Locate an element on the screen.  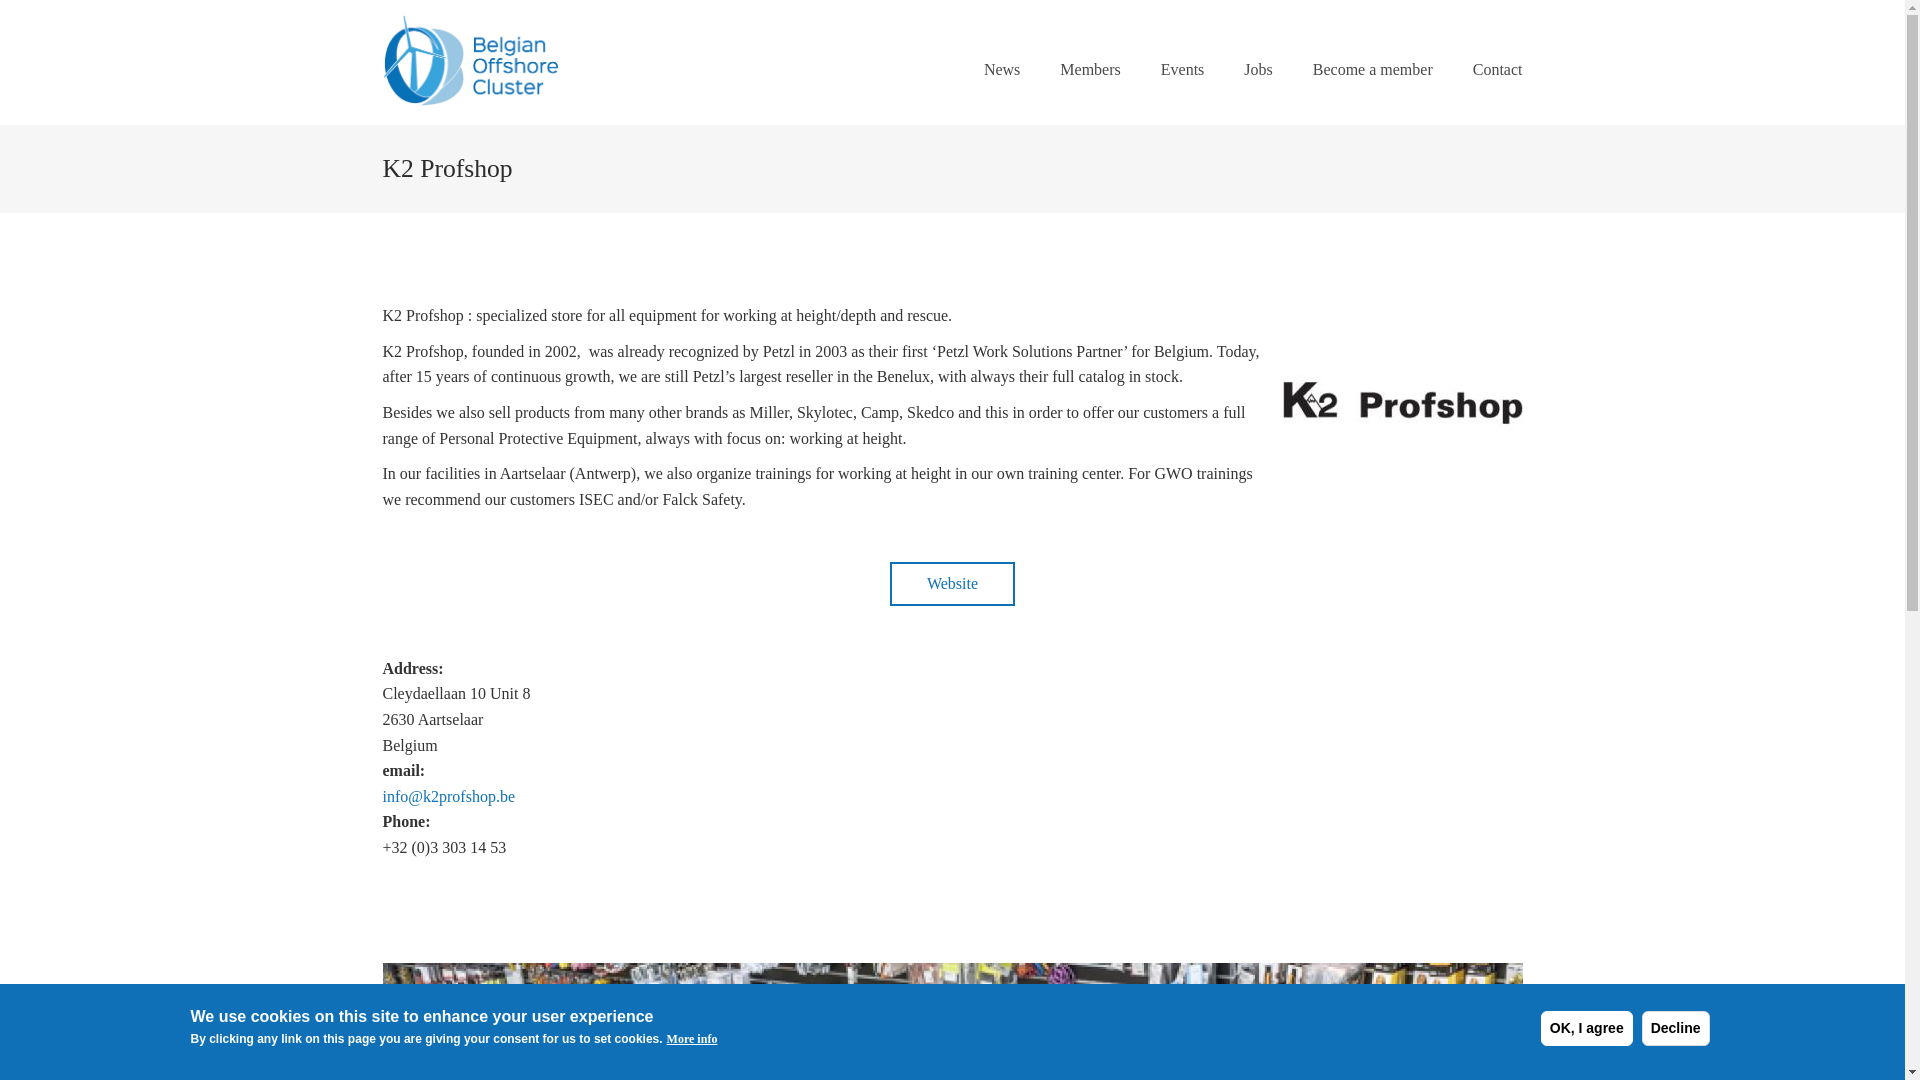
Decline is located at coordinates (1676, 1028).